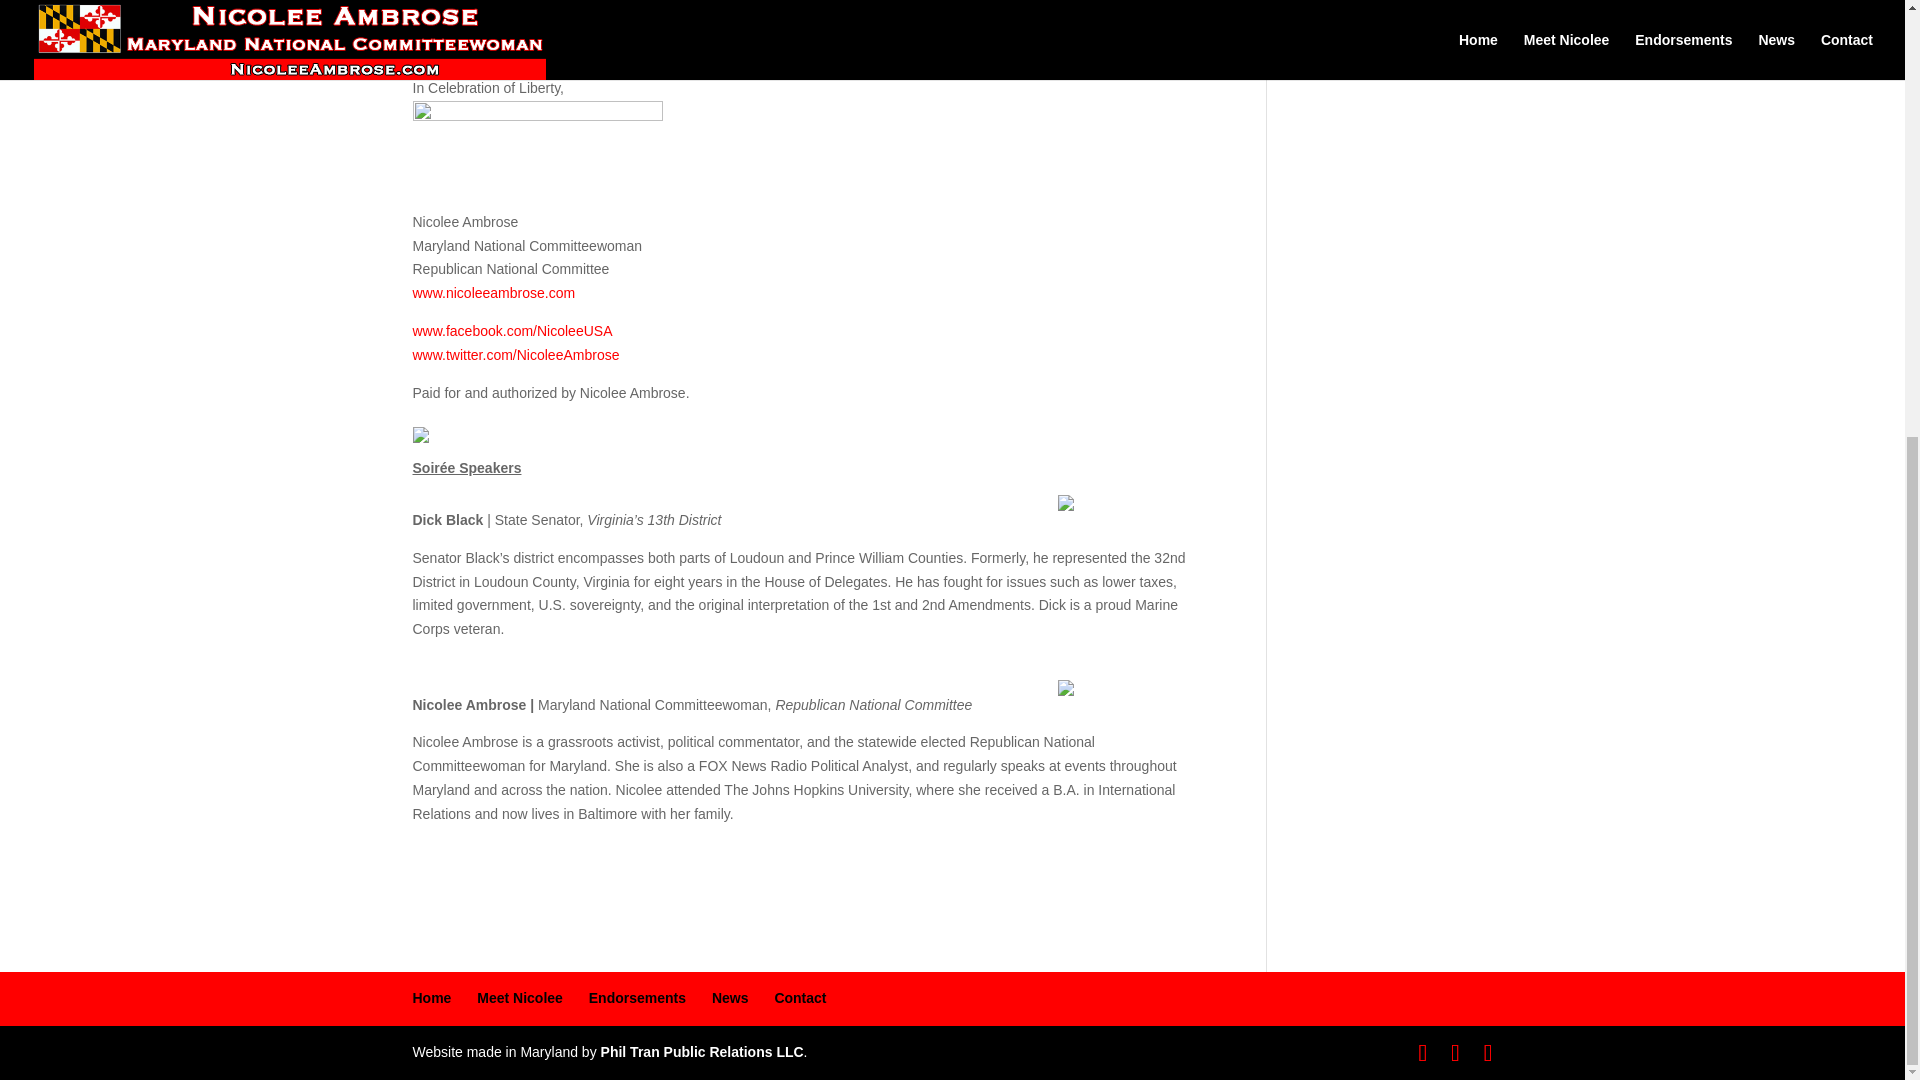 This screenshot has height=1080, width=1920. Describe the element at coordinates (493, 293) in the screenshot. I see `www.nicoleeambrose.com` at that location.